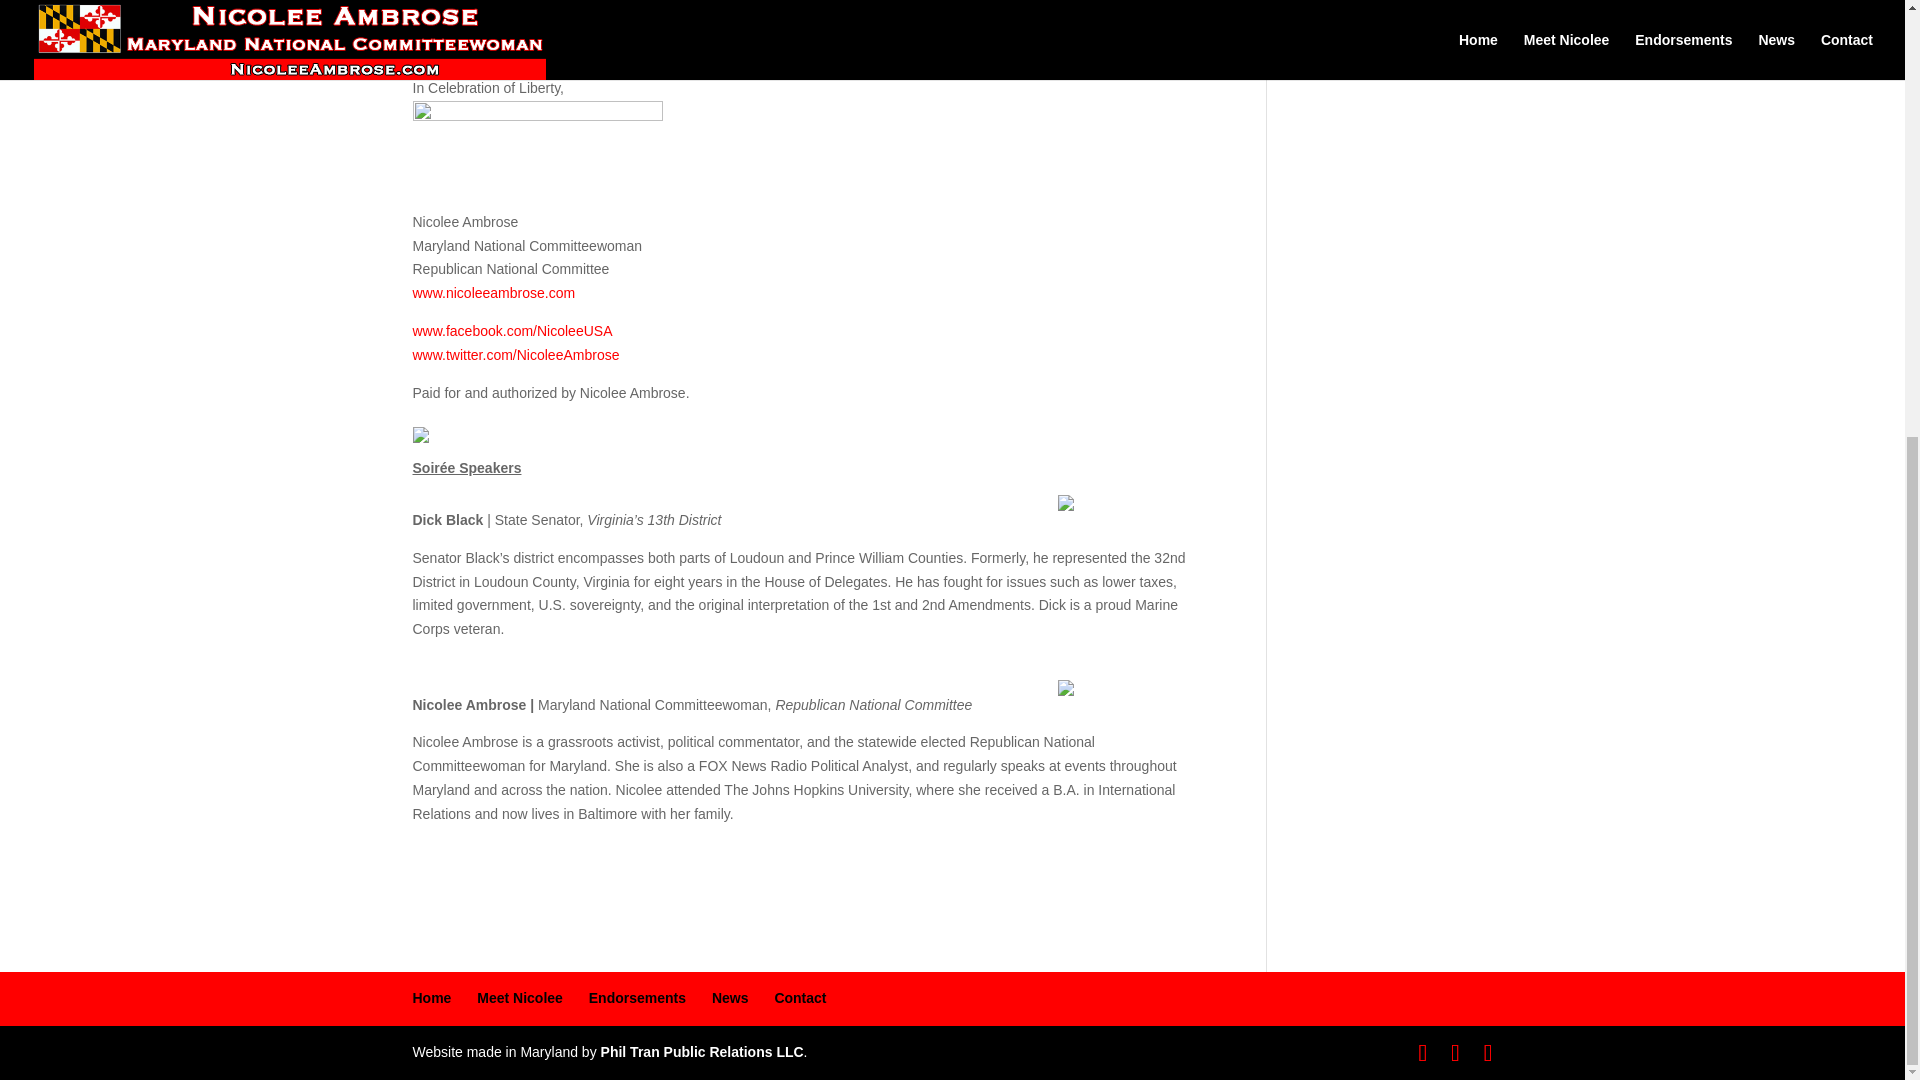 This screenshot has height=1080, width=1920. Describe the element at coordinates (493, 293) in the screenshot. I see `www.nicoleeambrose.com` at that location.